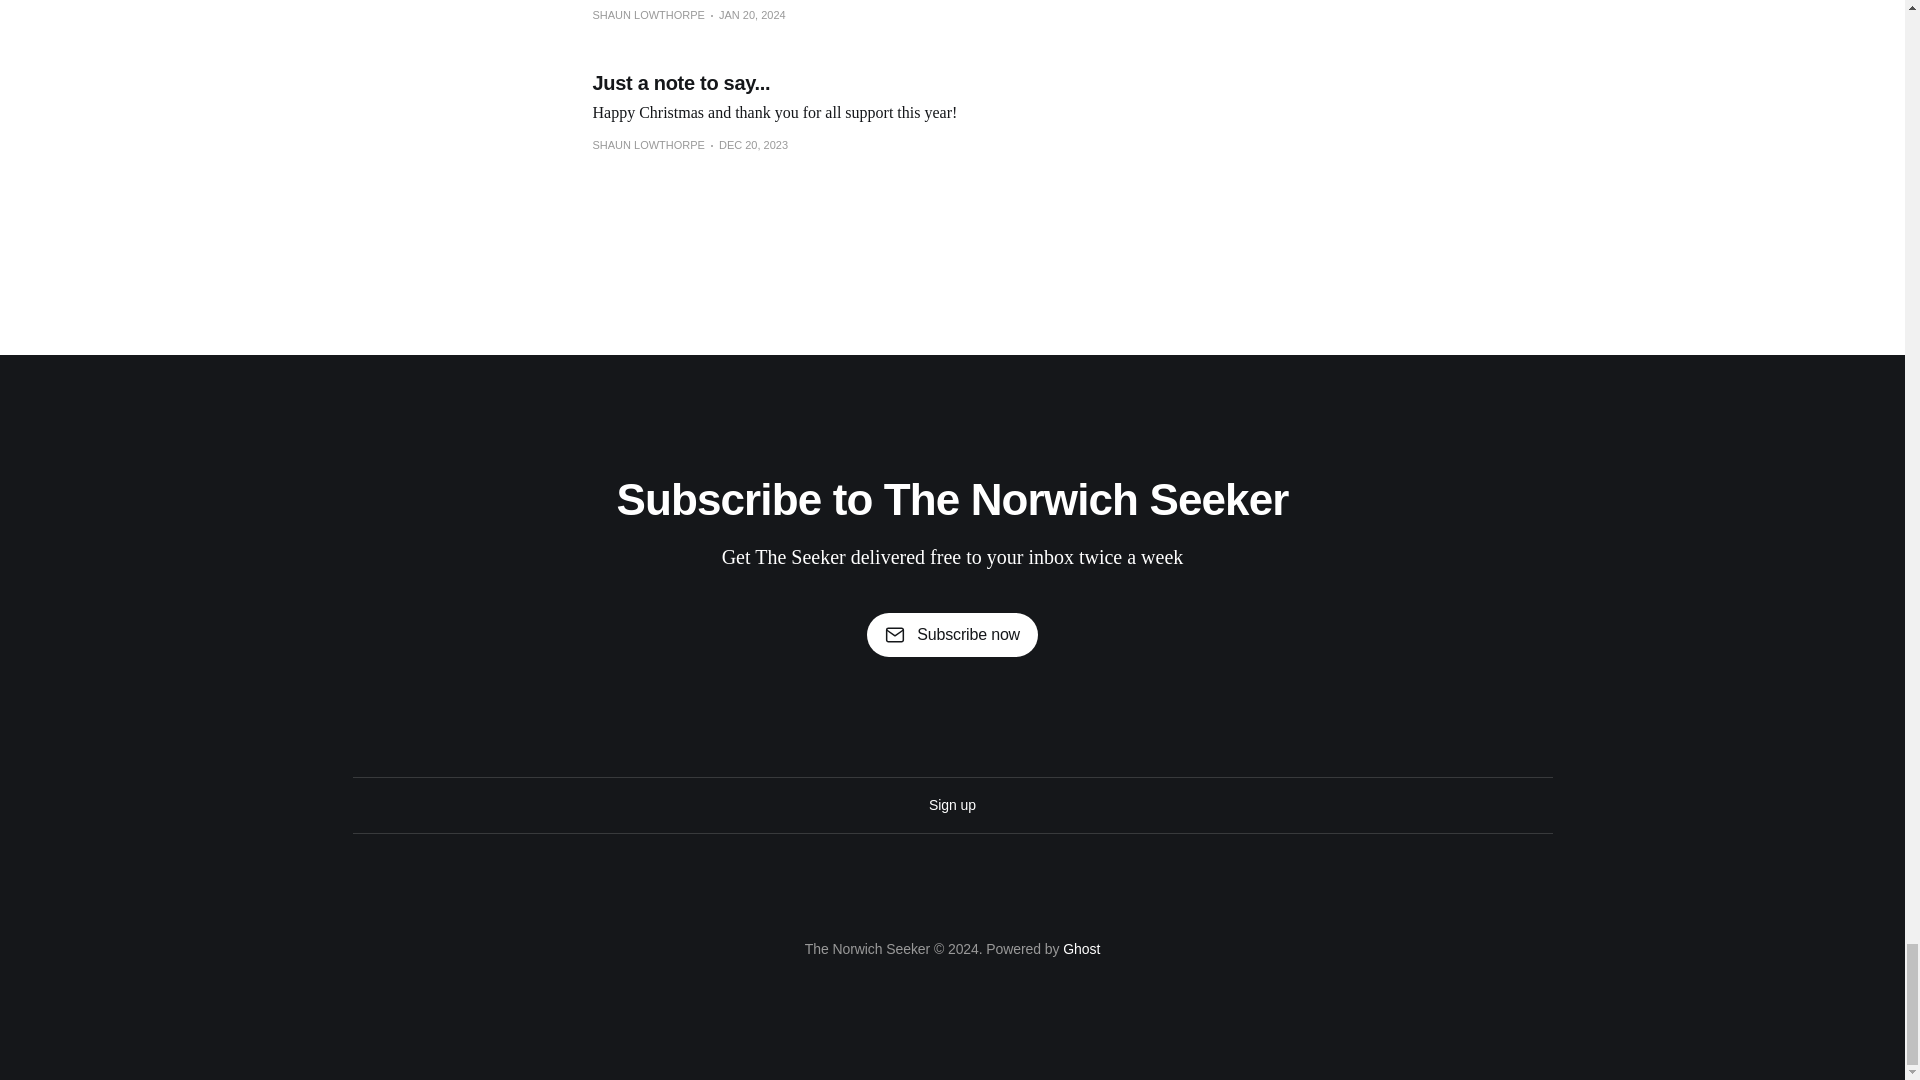 The image size is (1920, 1080). I want to click on Ghost, so click(1082, 948).